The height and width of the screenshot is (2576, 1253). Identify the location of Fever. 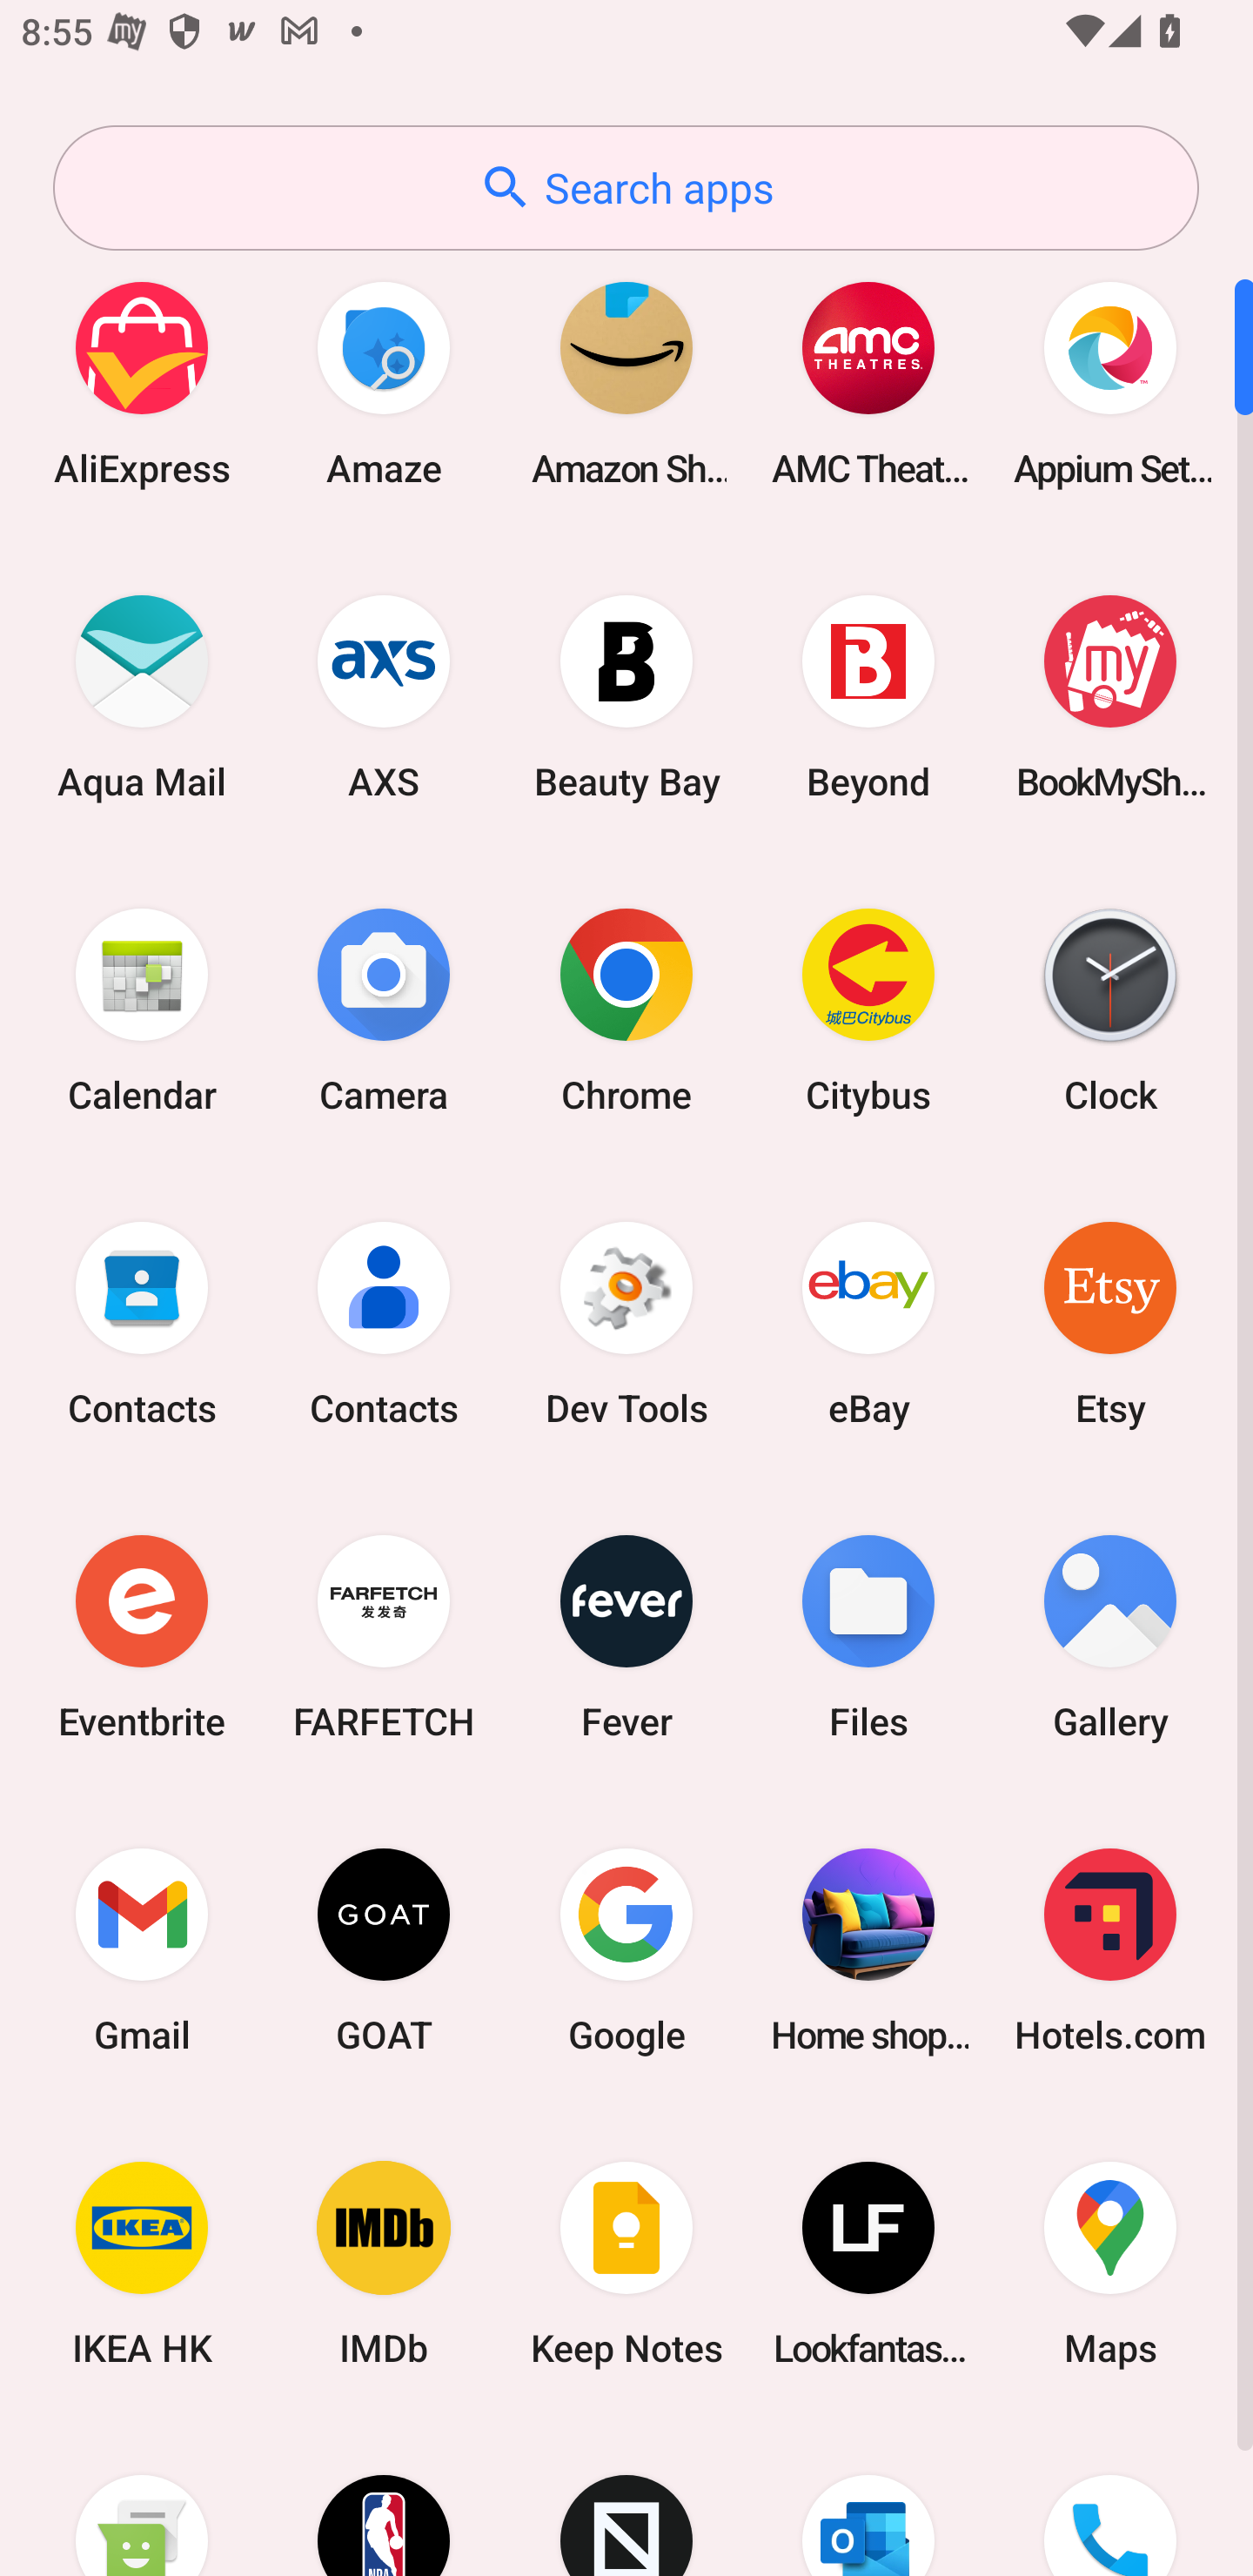
(626, 1636).